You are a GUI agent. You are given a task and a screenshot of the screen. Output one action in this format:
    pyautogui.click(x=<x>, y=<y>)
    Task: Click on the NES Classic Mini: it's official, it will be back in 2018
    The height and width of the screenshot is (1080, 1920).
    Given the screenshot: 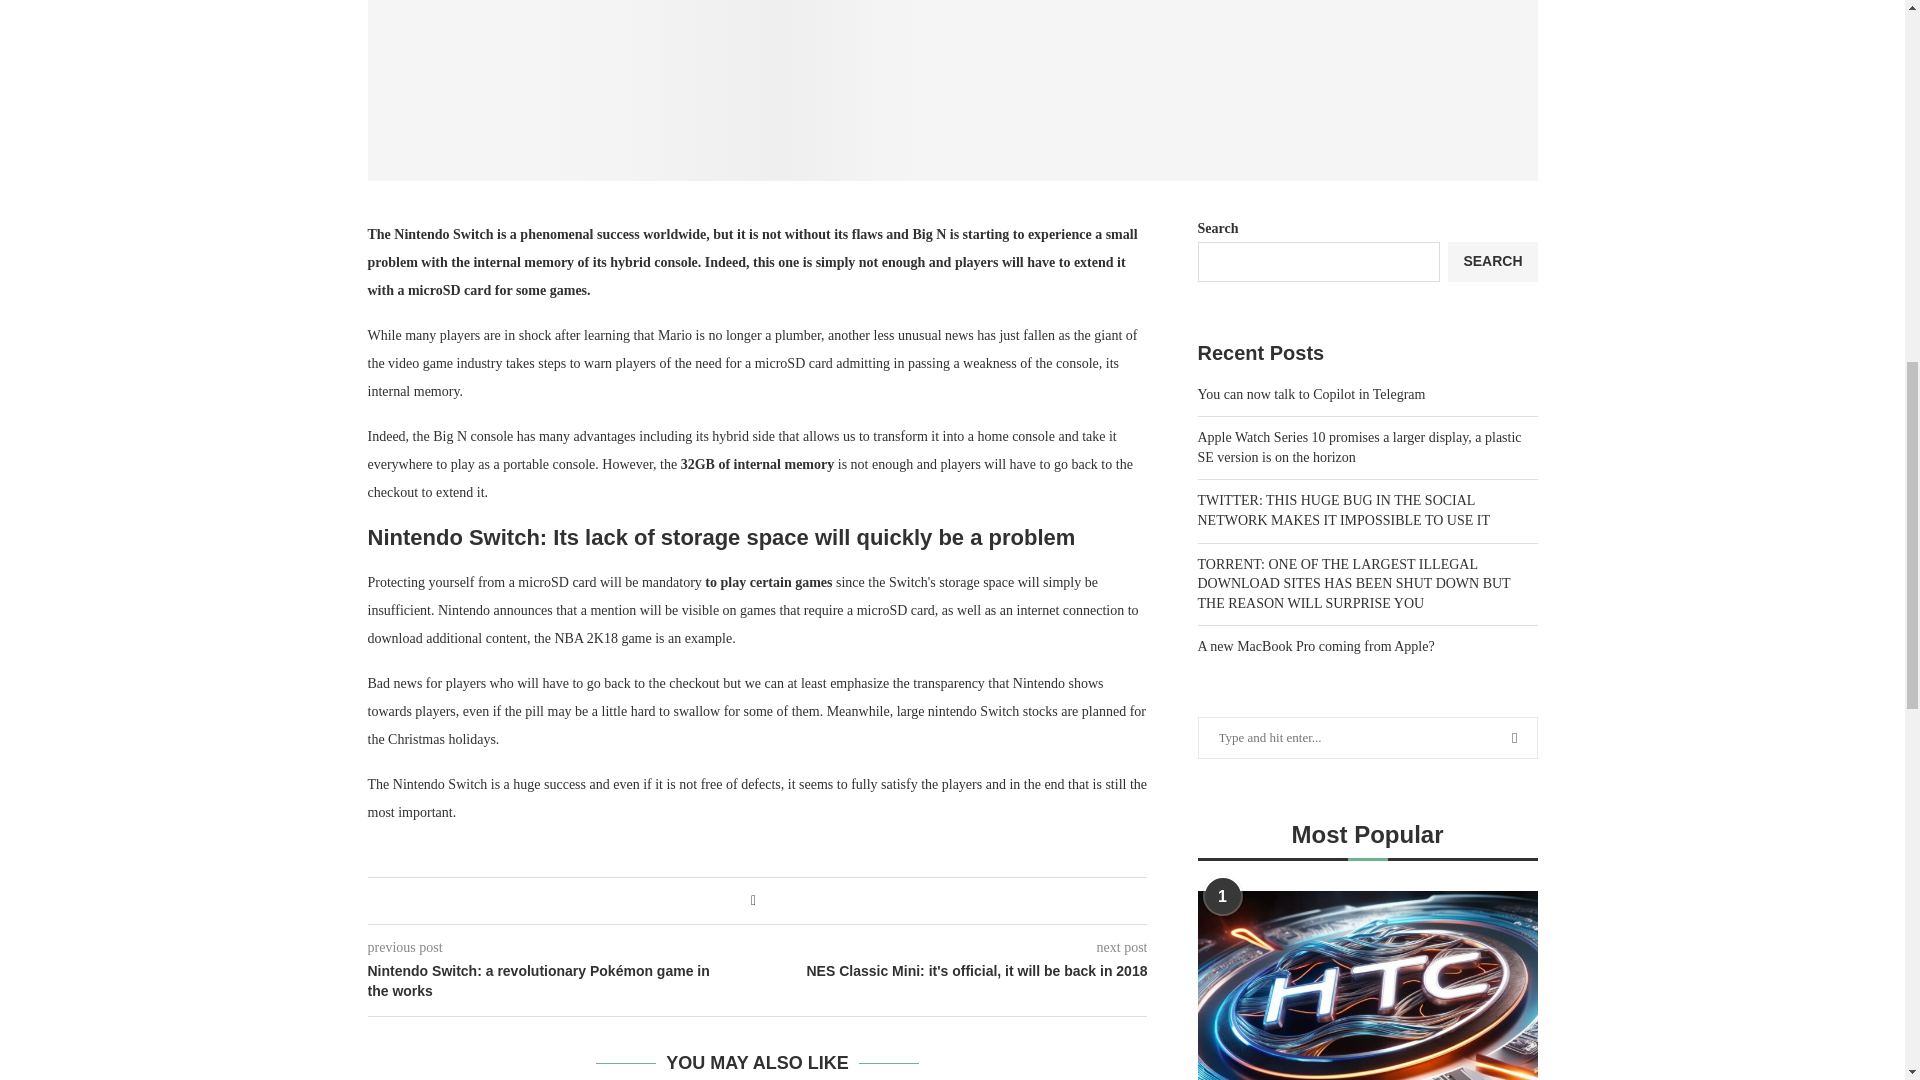 What is the action you would take?
    pyautogui.click(x=953, y=972)
    